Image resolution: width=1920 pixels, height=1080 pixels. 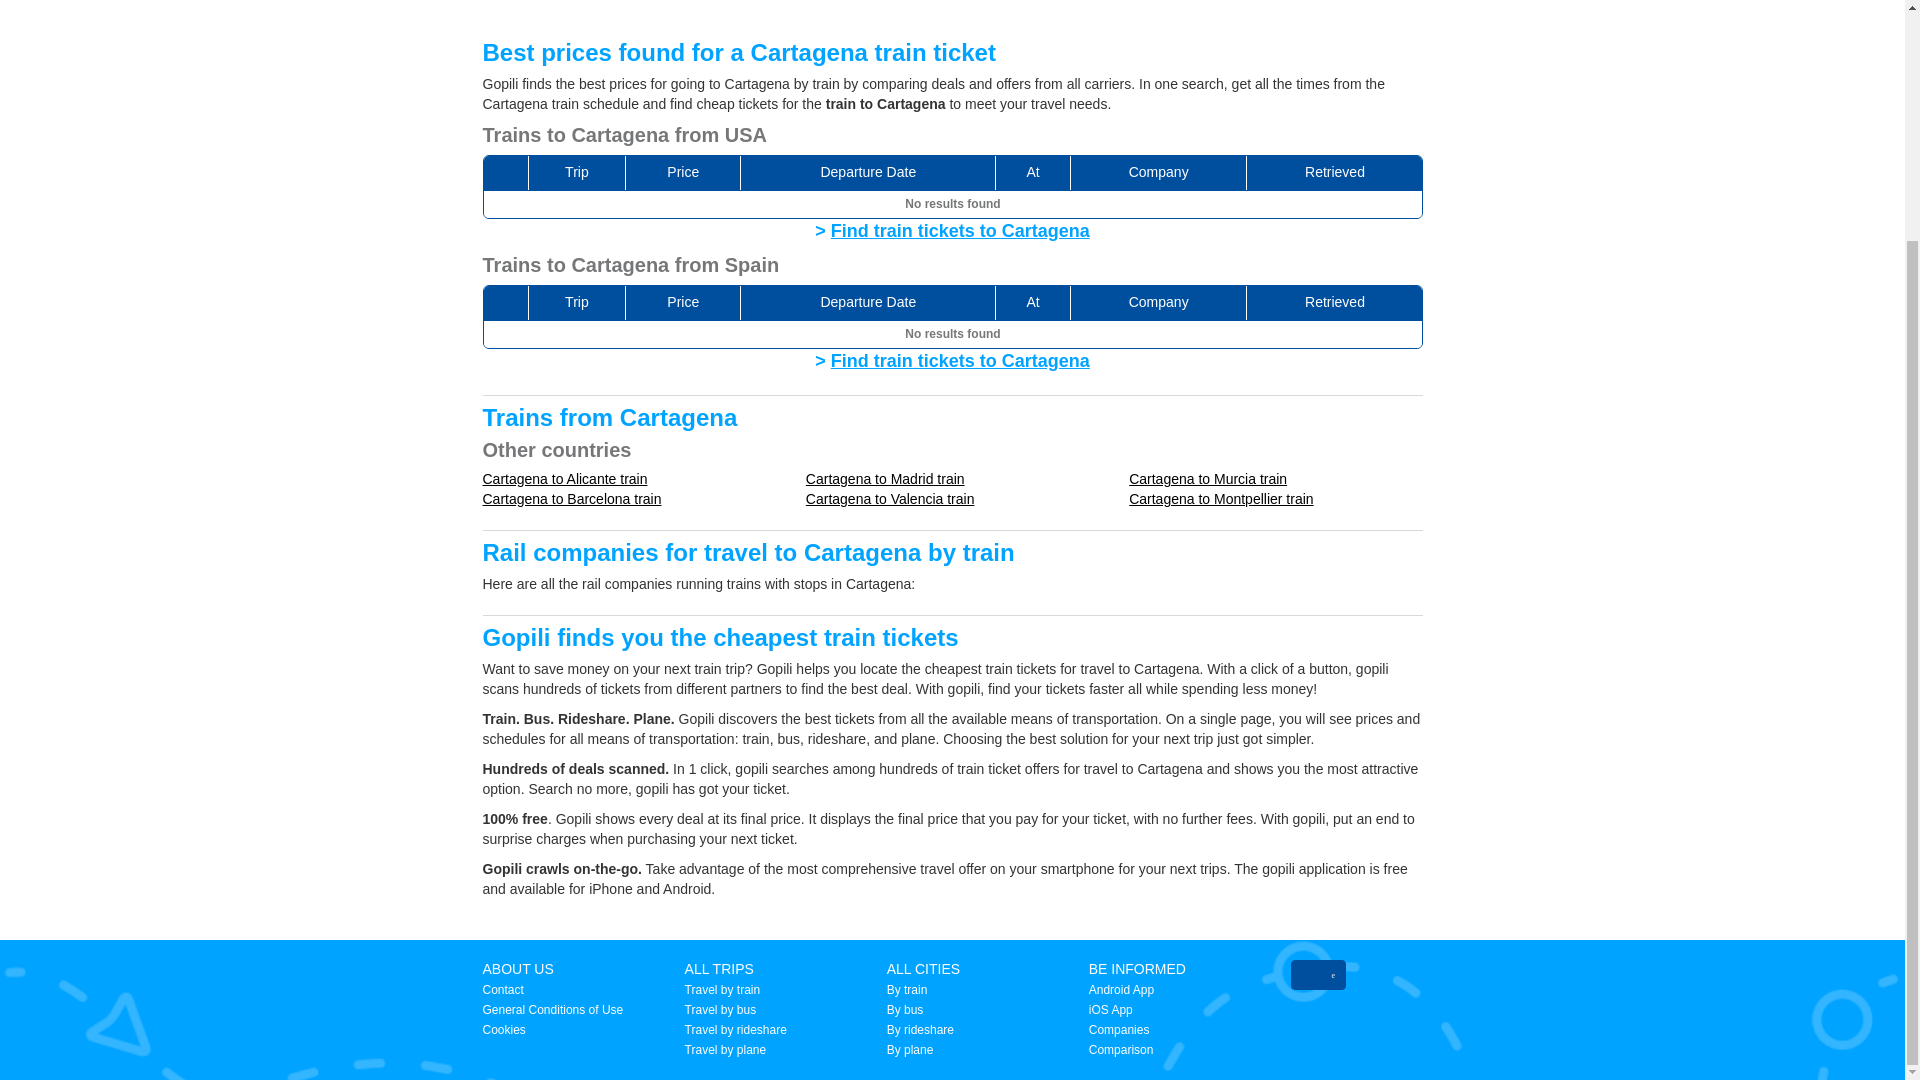 What do you see at coordinates (910, 1050) in the screenshot?
I see `By plane` at bounding box center [910, 1050].